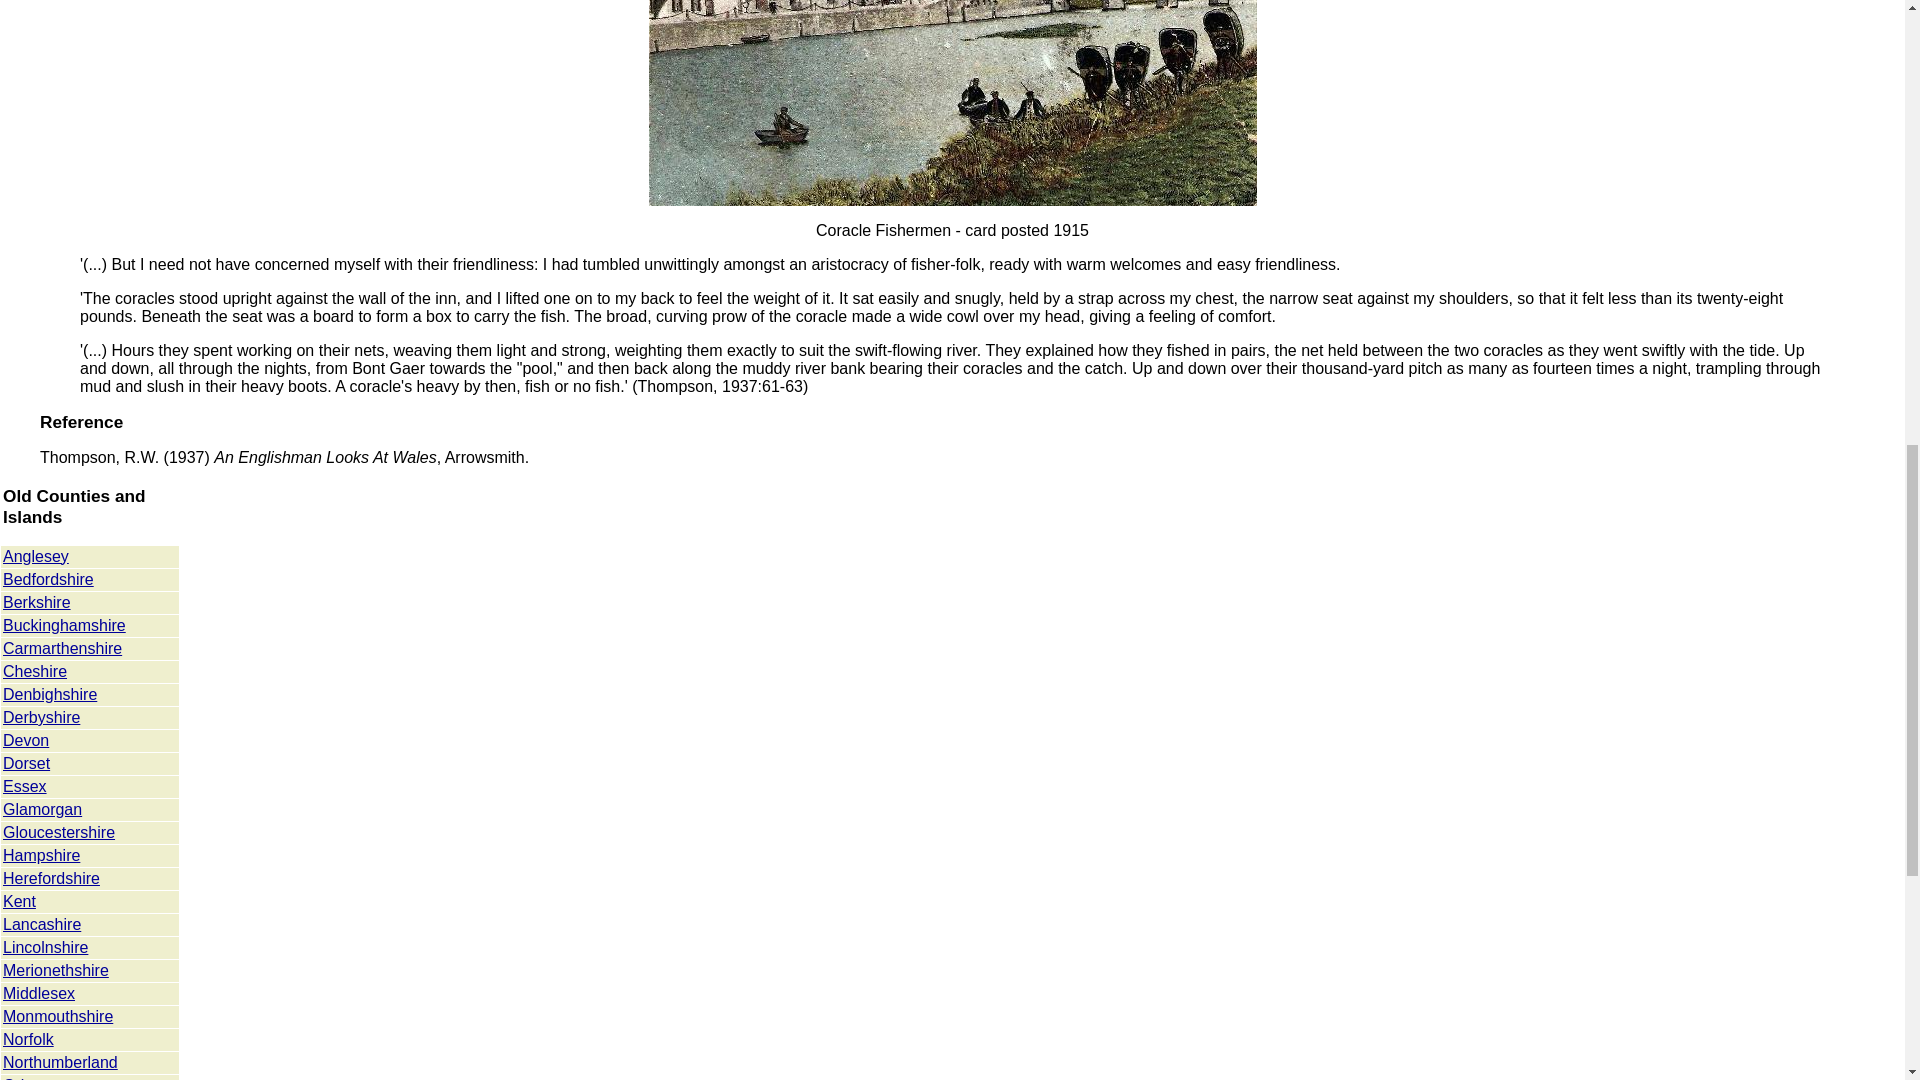  Describe the element at coordinates (42, 924) in the screenshot. I see `Lancashire` at that location.